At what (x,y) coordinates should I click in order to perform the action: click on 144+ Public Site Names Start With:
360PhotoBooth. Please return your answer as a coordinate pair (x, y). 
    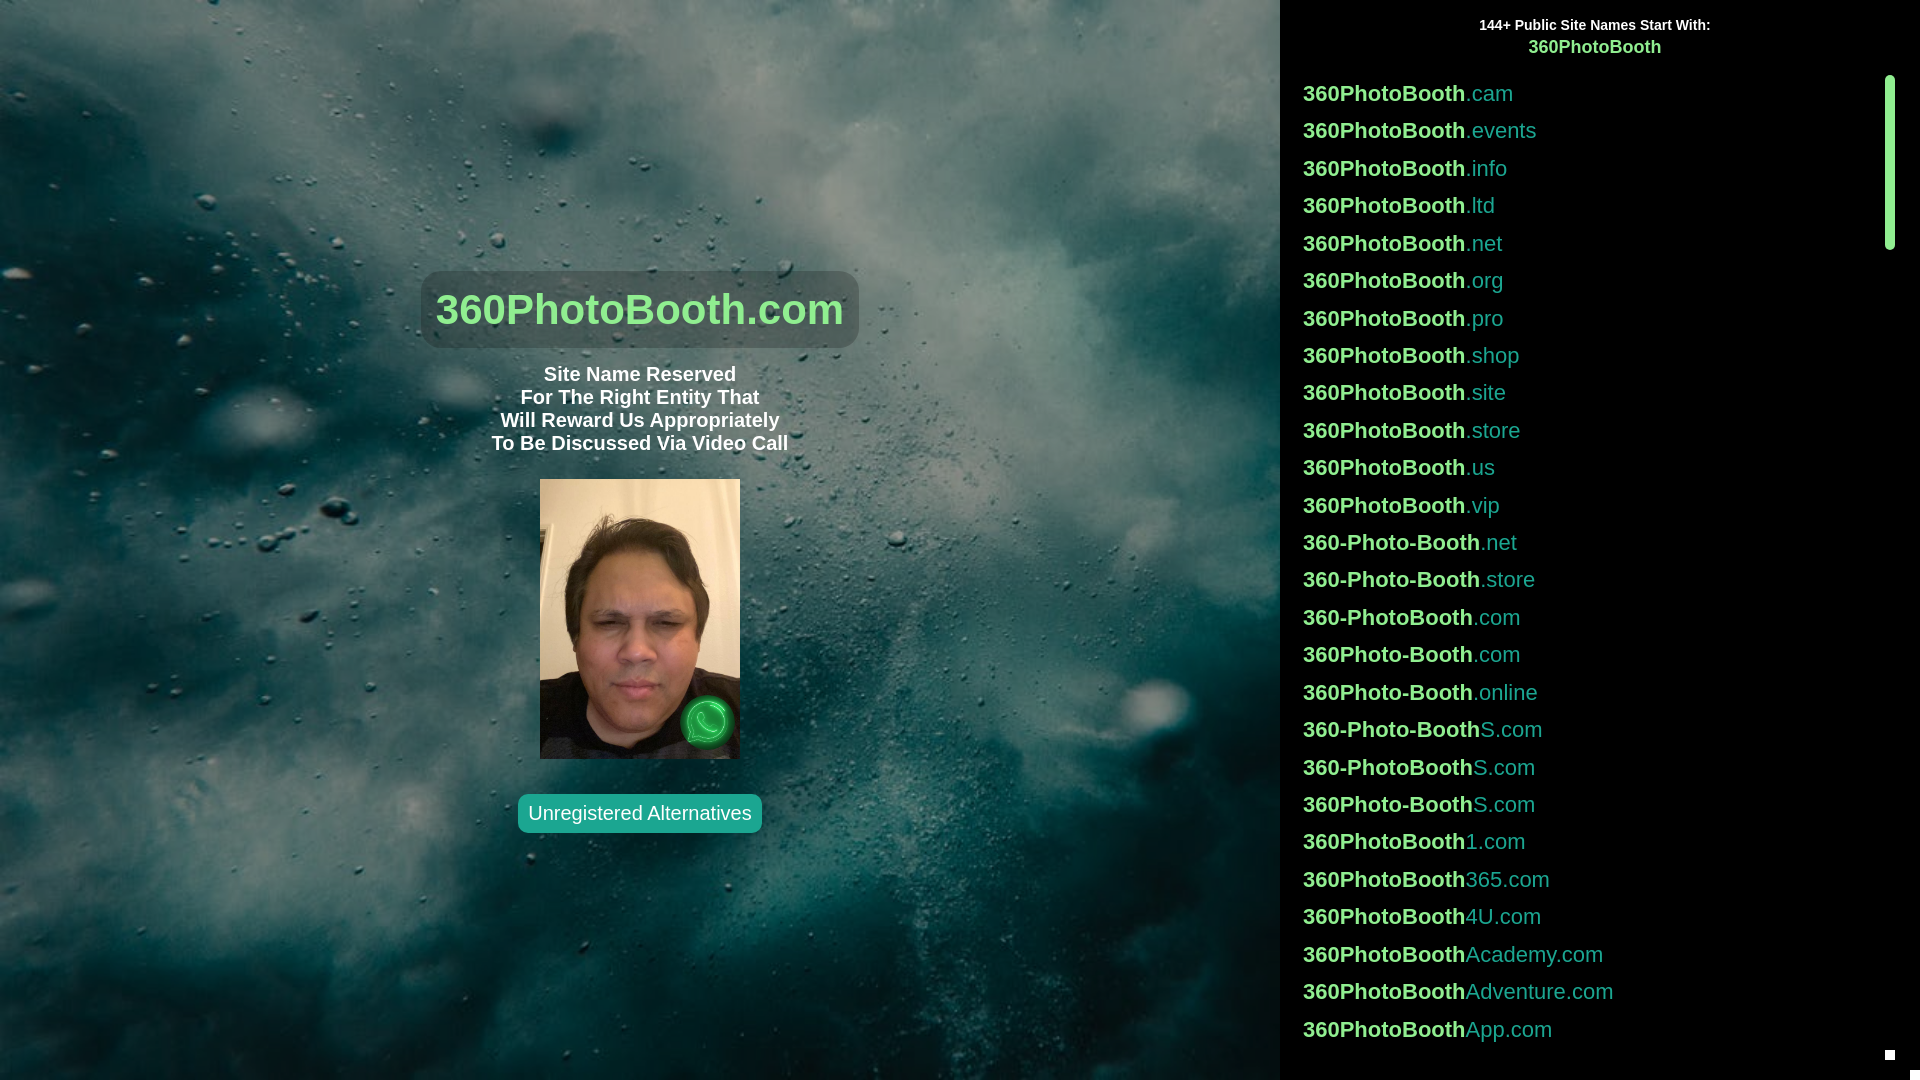
    Looking at the image, I should click on (1594, 36).